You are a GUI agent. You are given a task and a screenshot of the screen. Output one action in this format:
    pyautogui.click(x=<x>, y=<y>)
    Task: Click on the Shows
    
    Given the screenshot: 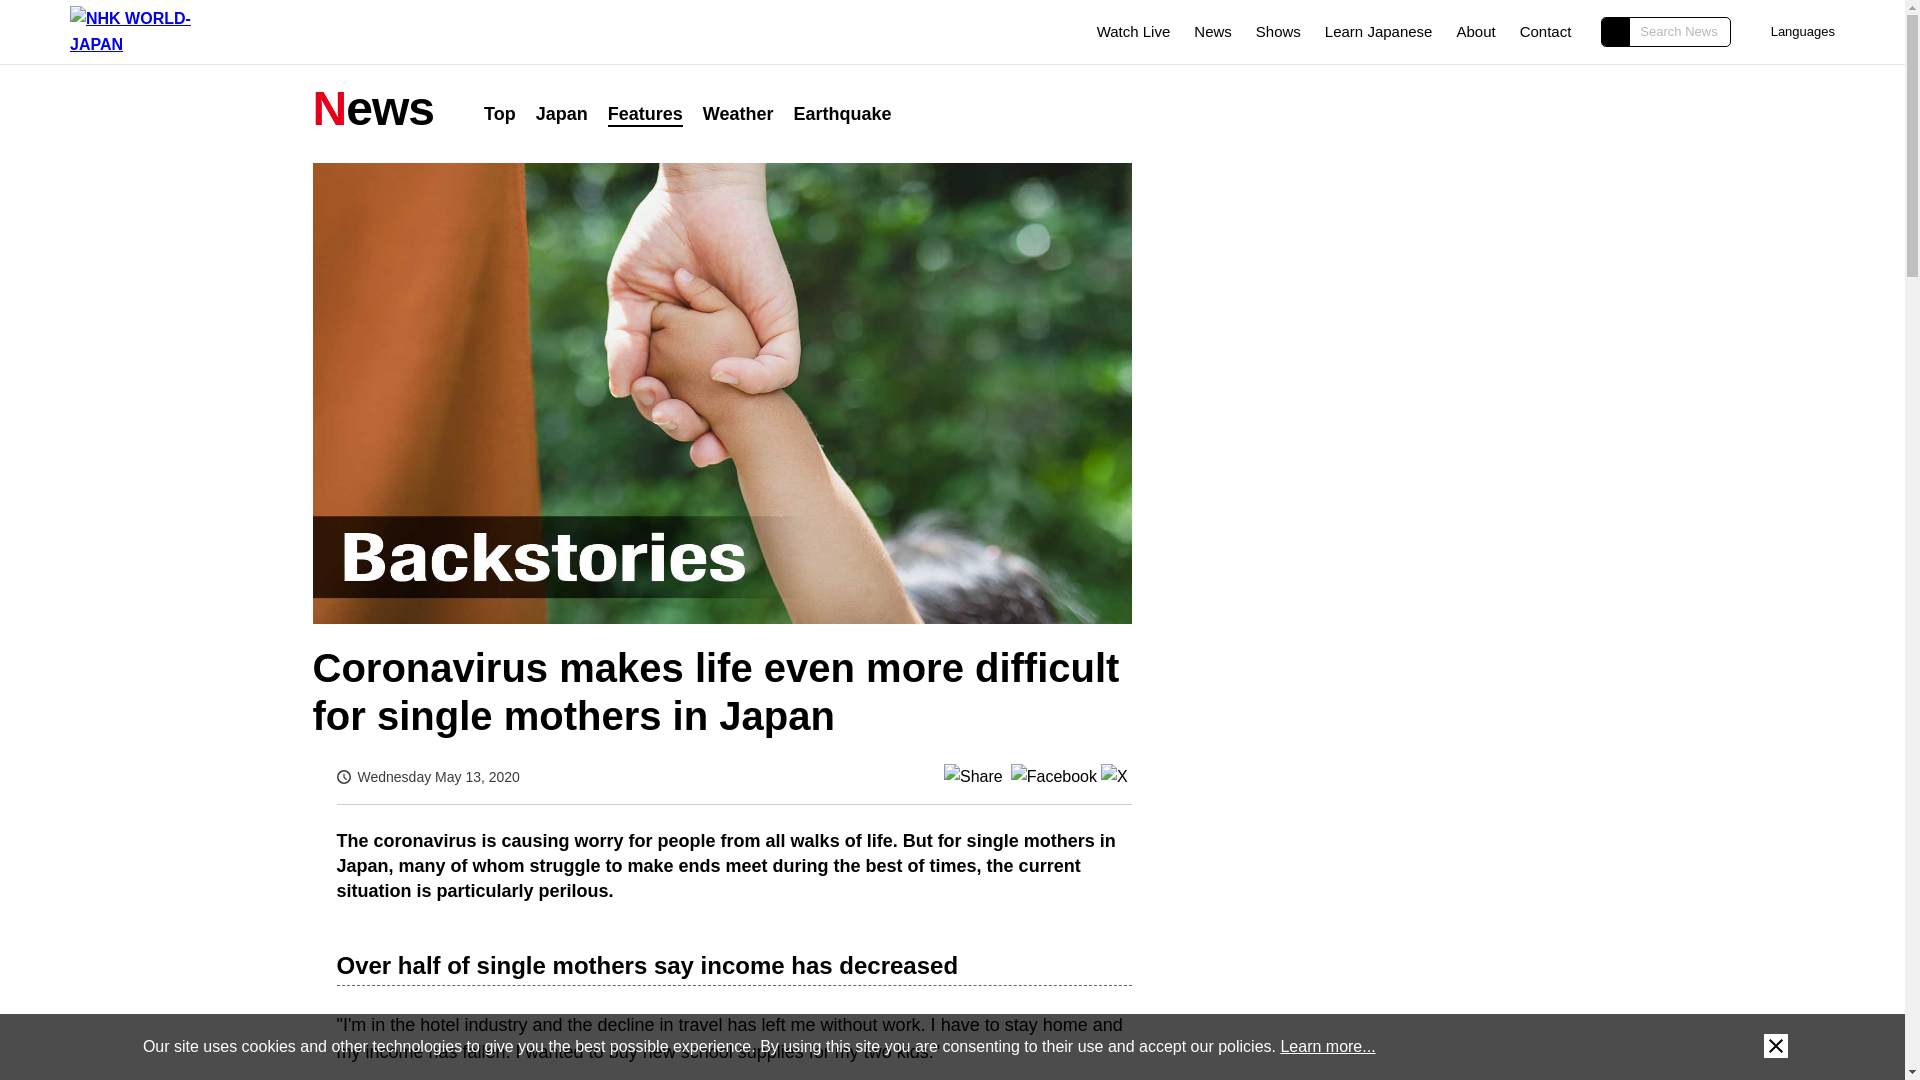 What is the action you would take?
    pyautogui.click(x=1278, y=30)
    